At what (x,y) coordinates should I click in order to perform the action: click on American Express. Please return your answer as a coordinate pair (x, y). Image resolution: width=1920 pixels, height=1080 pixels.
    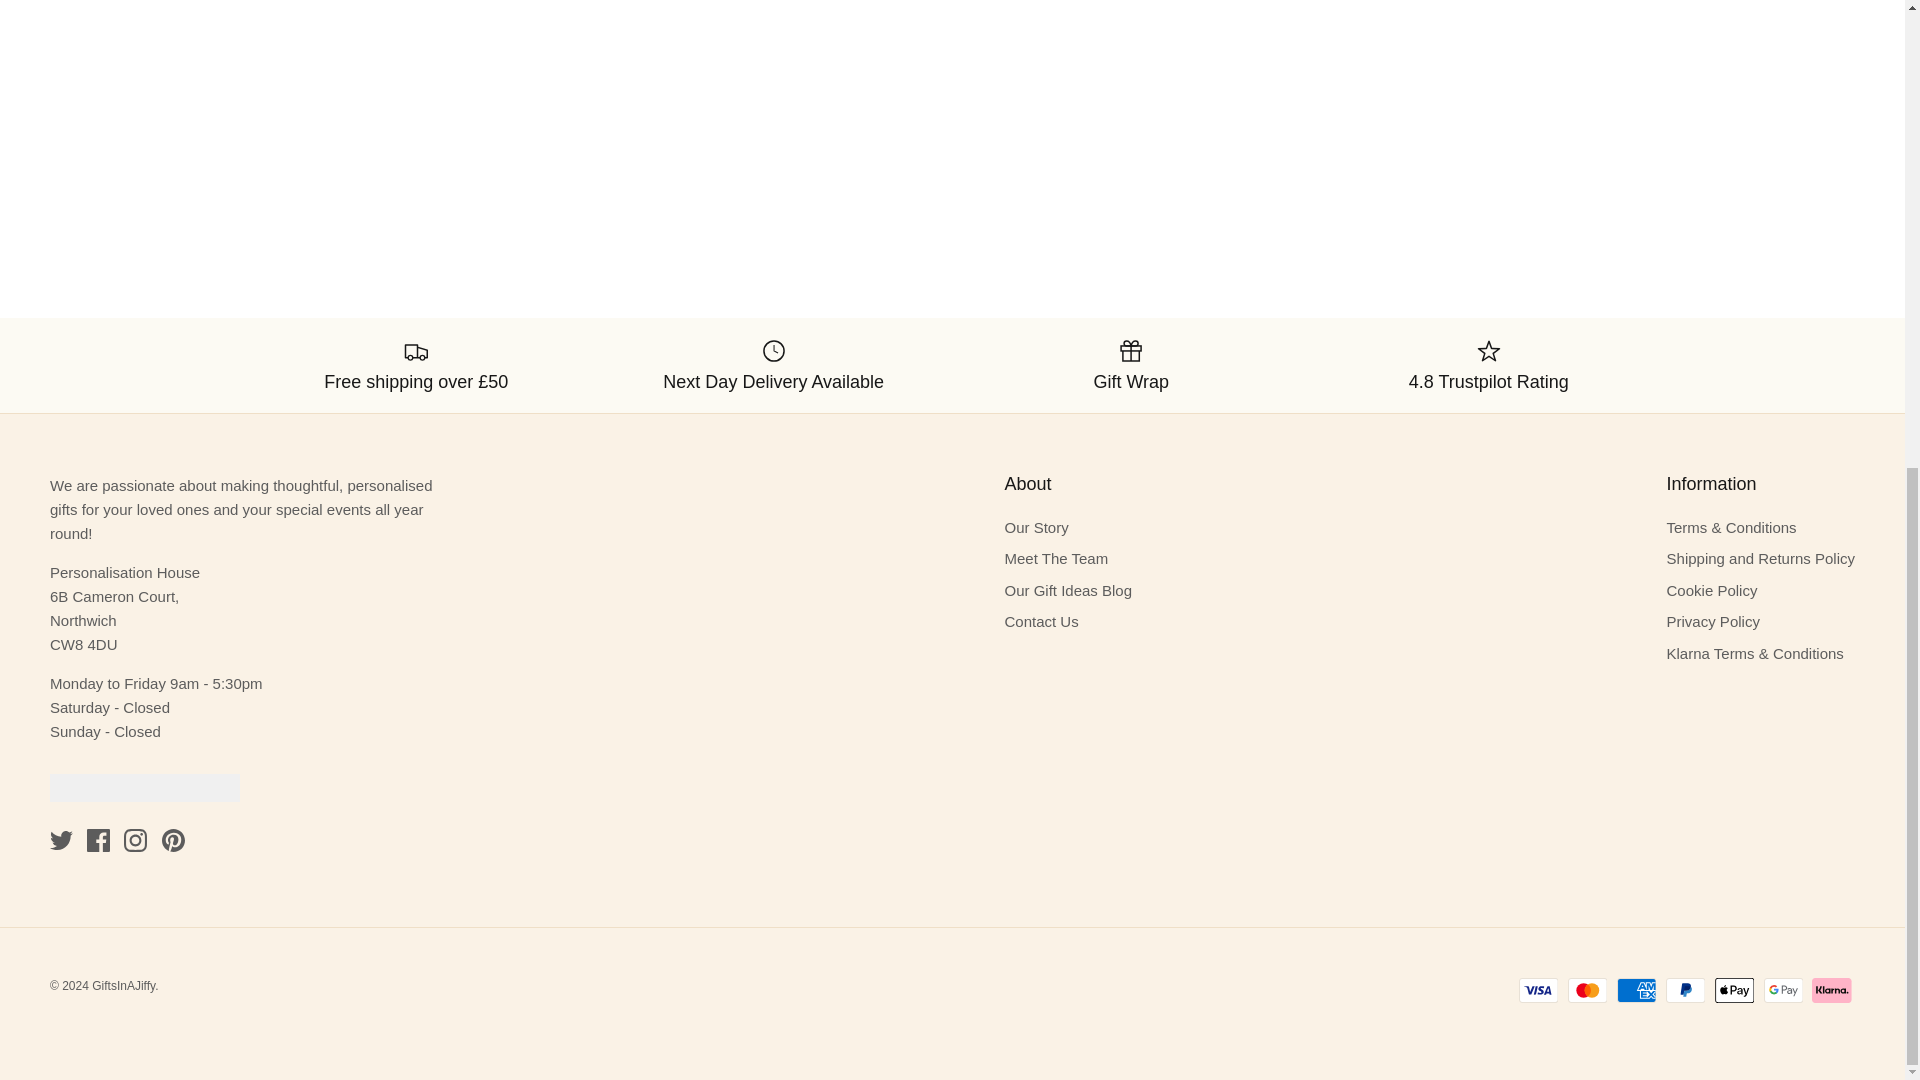
    Looking at the image, I should click on (1636, 990).